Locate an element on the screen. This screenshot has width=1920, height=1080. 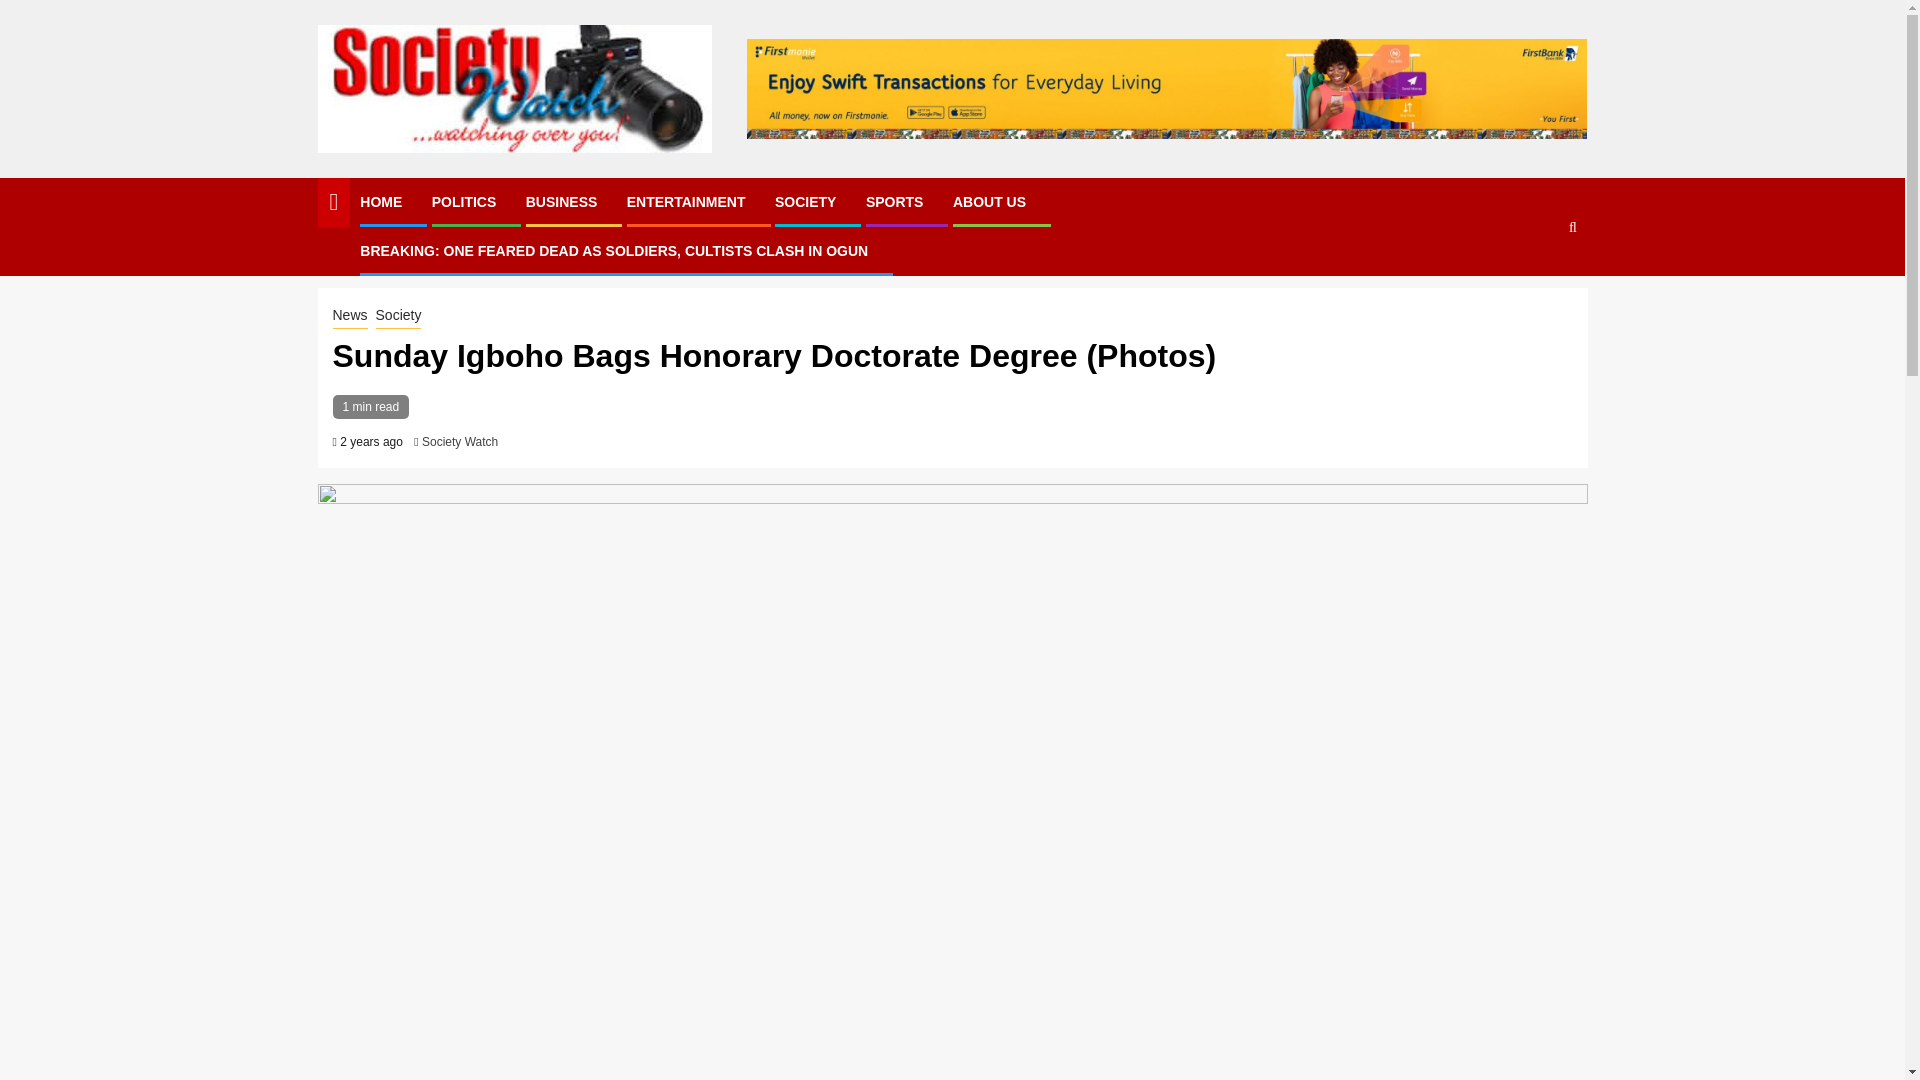
SOCIETY is located at coordinates (805, 202).